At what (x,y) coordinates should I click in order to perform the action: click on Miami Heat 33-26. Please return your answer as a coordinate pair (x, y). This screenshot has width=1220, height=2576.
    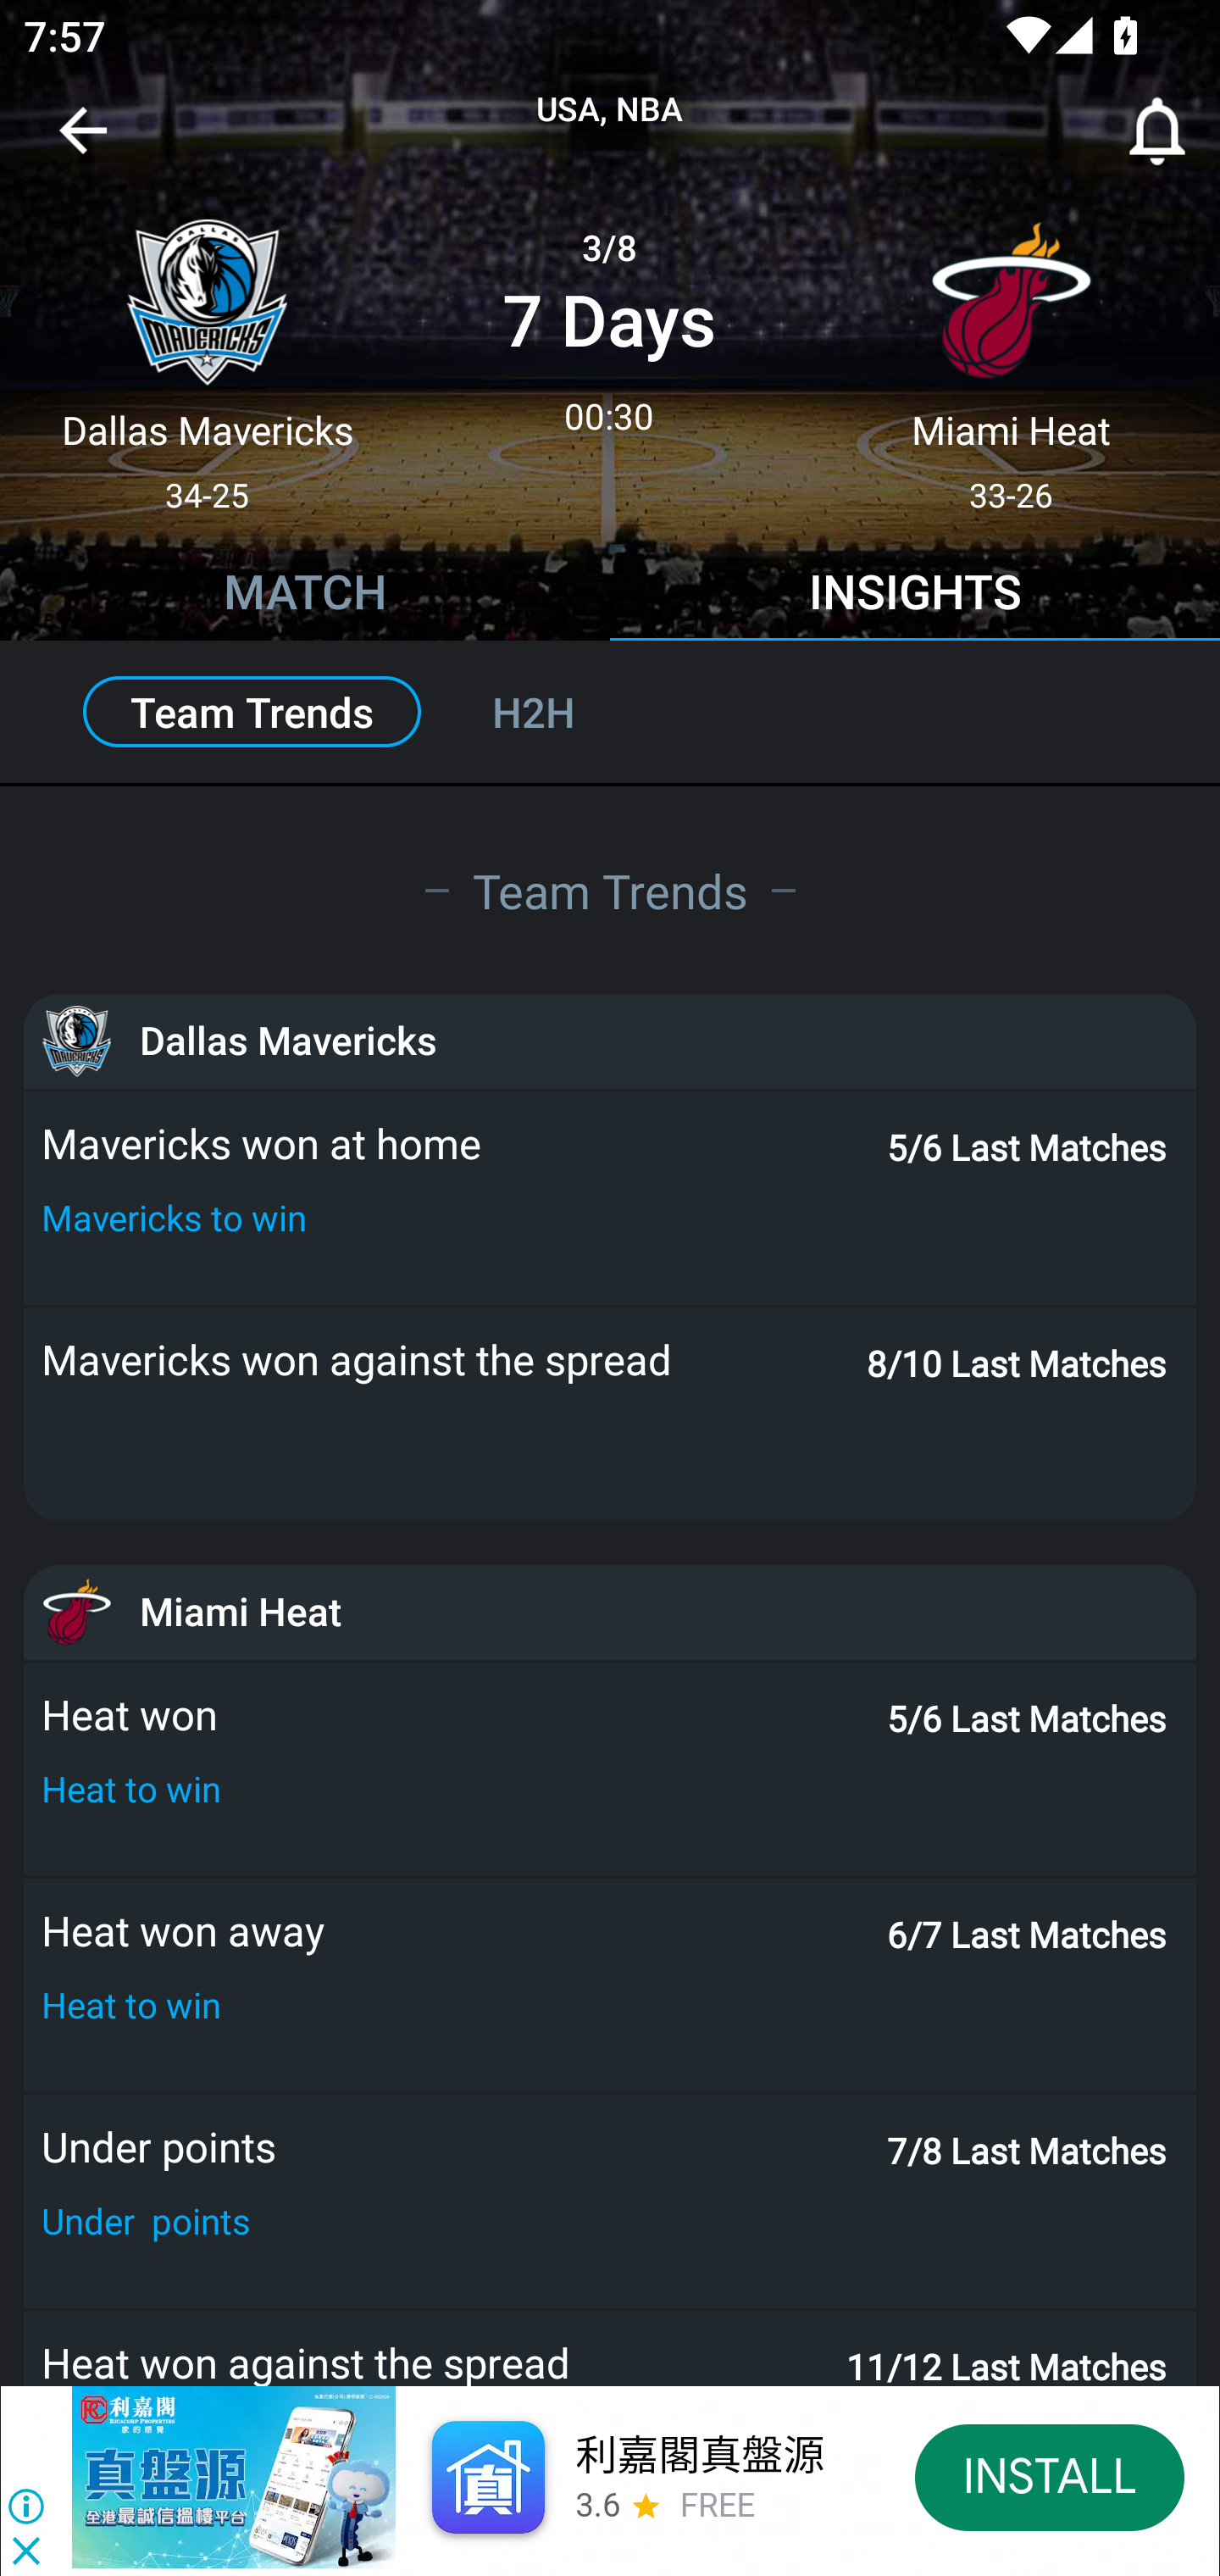
    Looking at the image, I should click on (1012, 353).